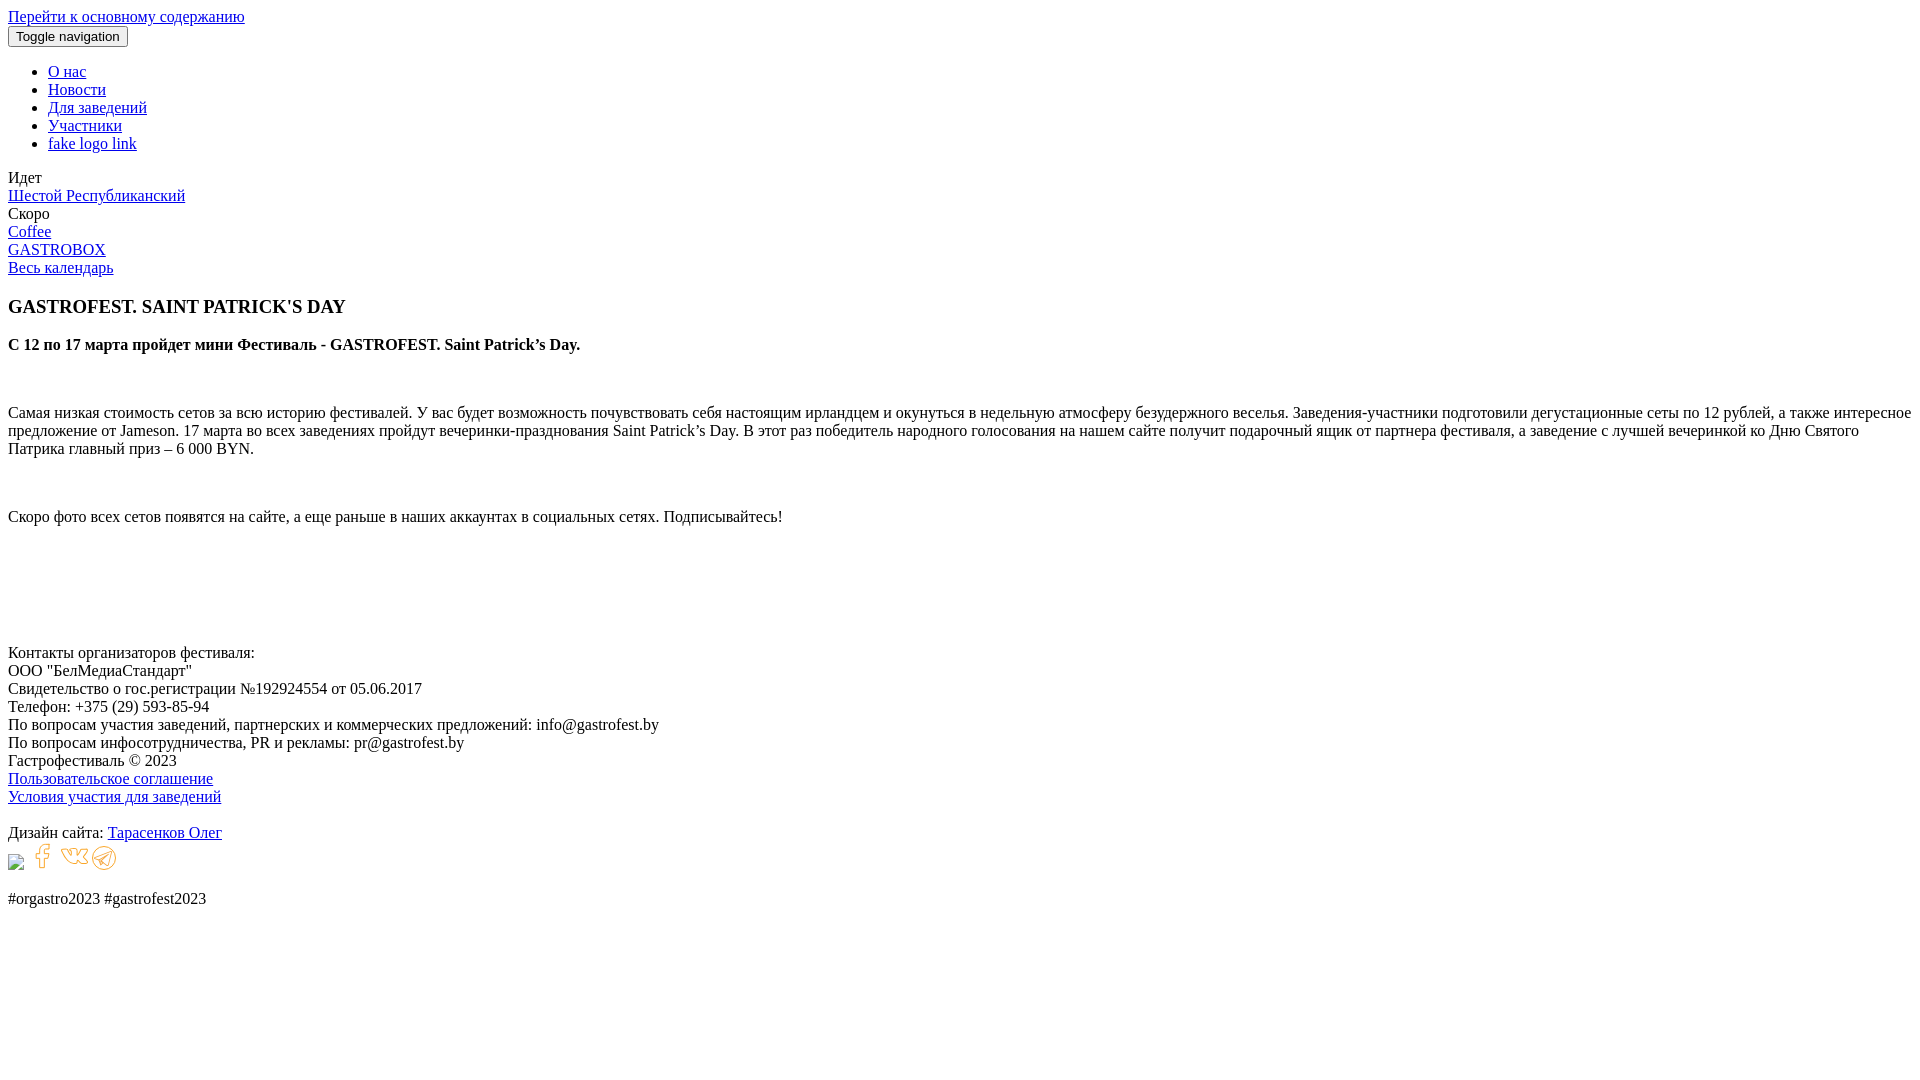 This screenshot has width=1920, height=1080. Describe the element at coordinates (68, 36) in the screenshot. I see `Toggle navigation` at that location.